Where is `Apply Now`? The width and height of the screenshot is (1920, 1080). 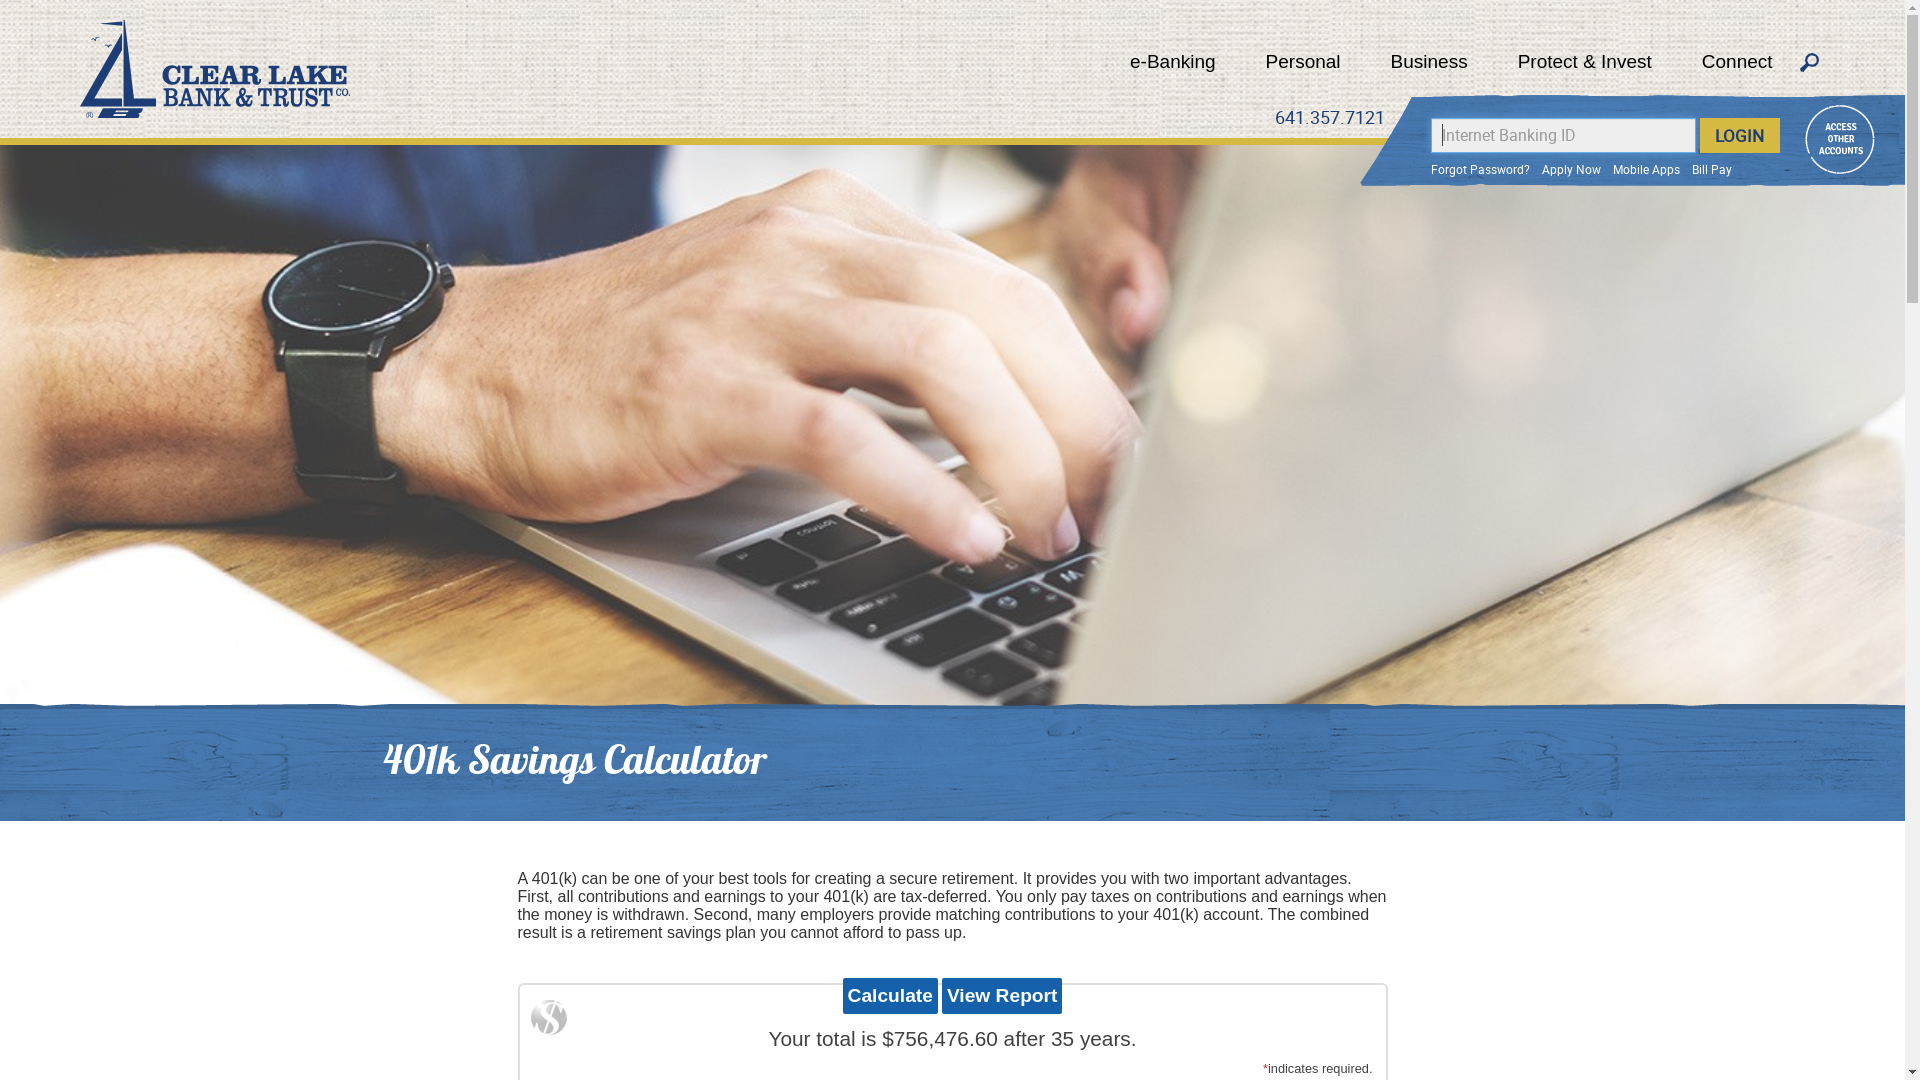
Apply Now is located at coordinates (1572, 169).